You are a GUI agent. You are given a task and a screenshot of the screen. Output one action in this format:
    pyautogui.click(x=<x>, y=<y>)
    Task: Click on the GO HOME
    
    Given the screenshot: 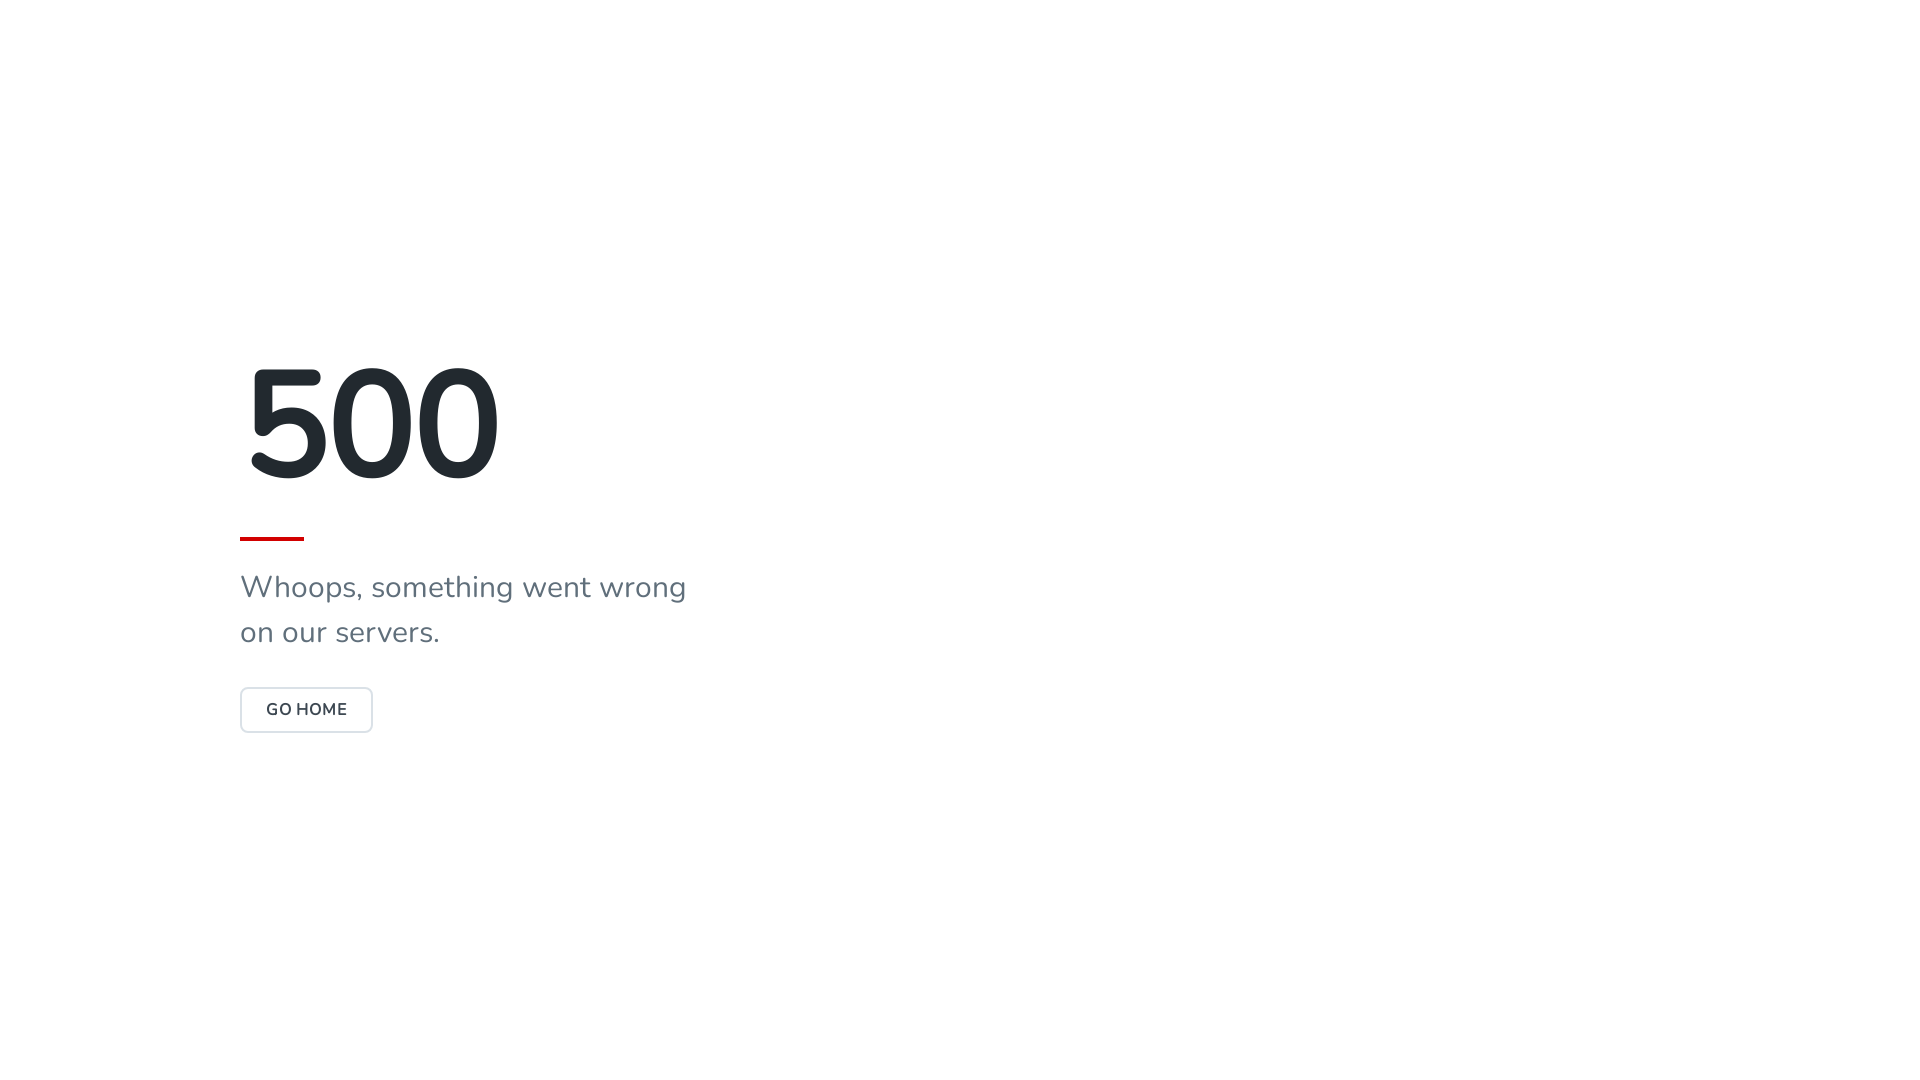 What is the action you would take?
    pyautogui.click(x=306, y=710)
    